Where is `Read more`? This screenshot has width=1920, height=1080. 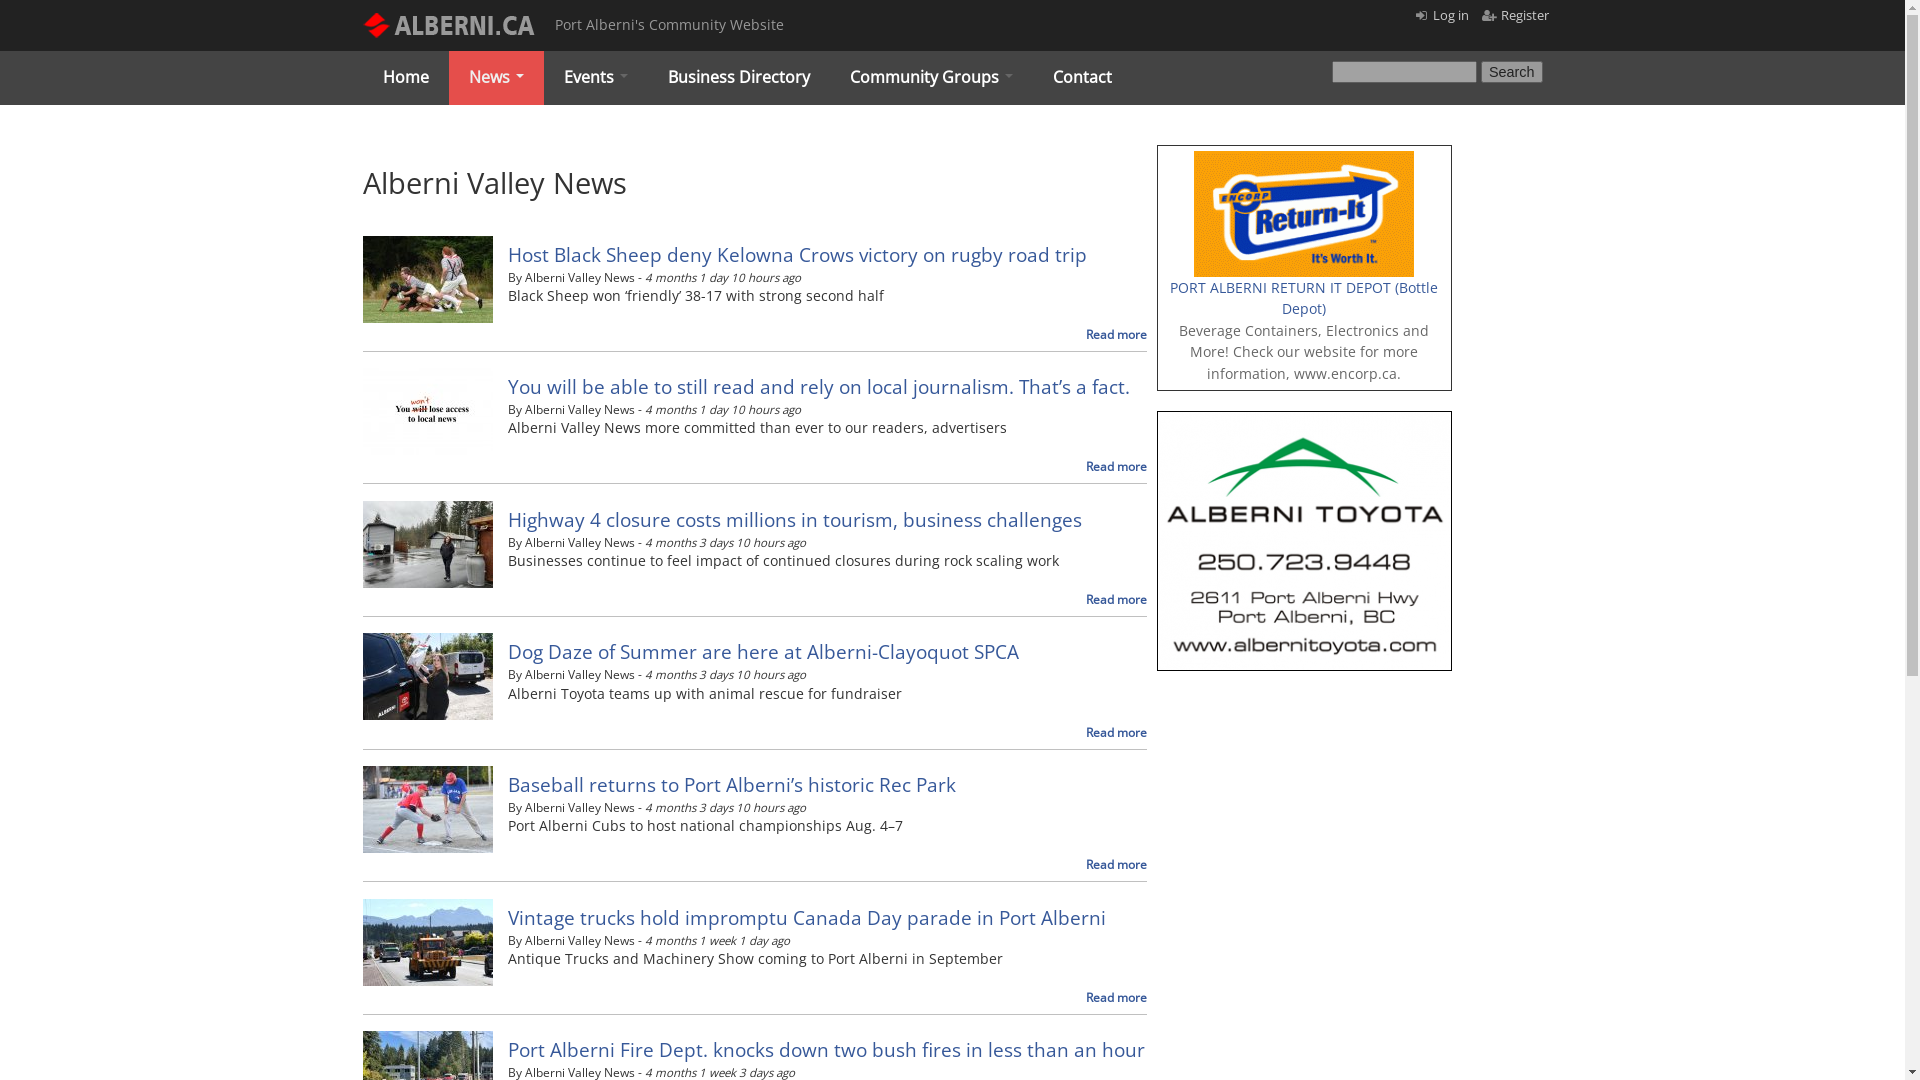
Read more is located at coordinates (1116, 466).